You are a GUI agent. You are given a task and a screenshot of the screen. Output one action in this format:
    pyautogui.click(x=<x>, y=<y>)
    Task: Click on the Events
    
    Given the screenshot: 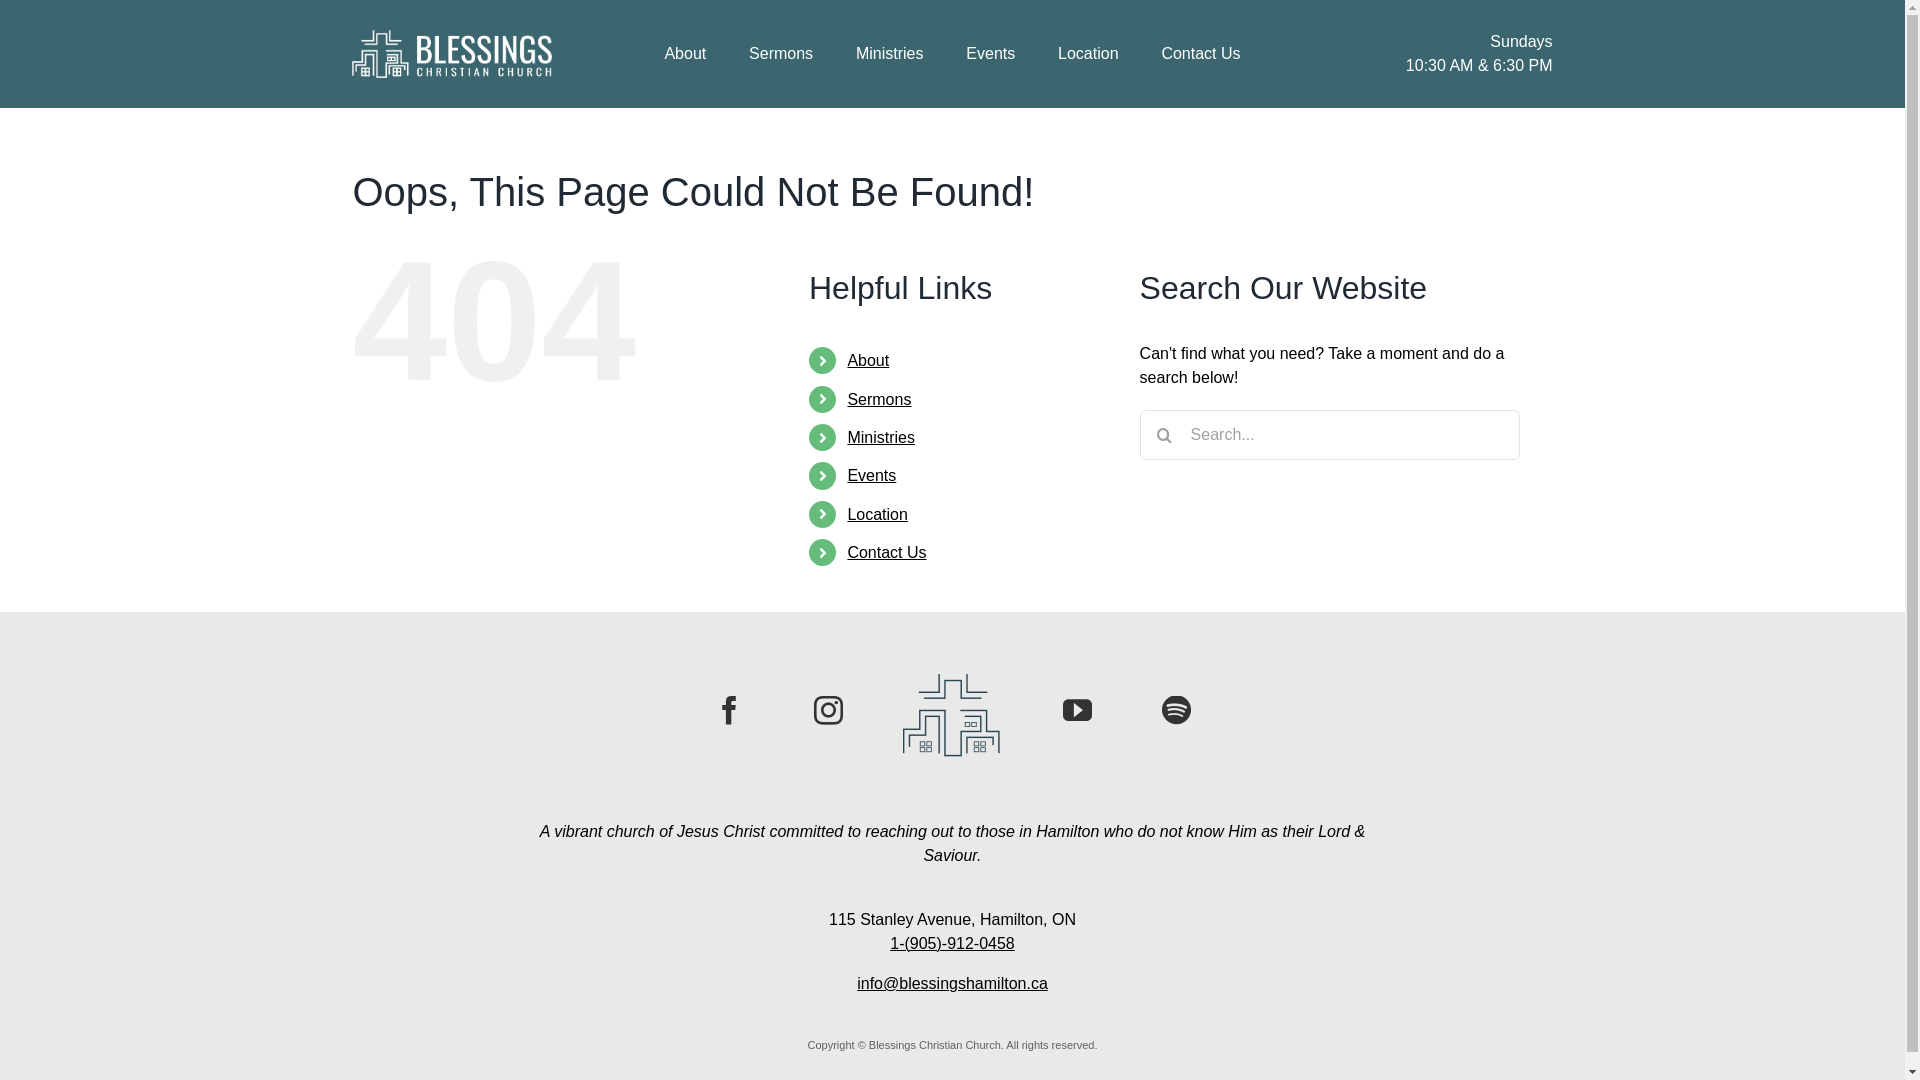 What is the action you would take?
    pyautogui.click(x=872, y=476)
    